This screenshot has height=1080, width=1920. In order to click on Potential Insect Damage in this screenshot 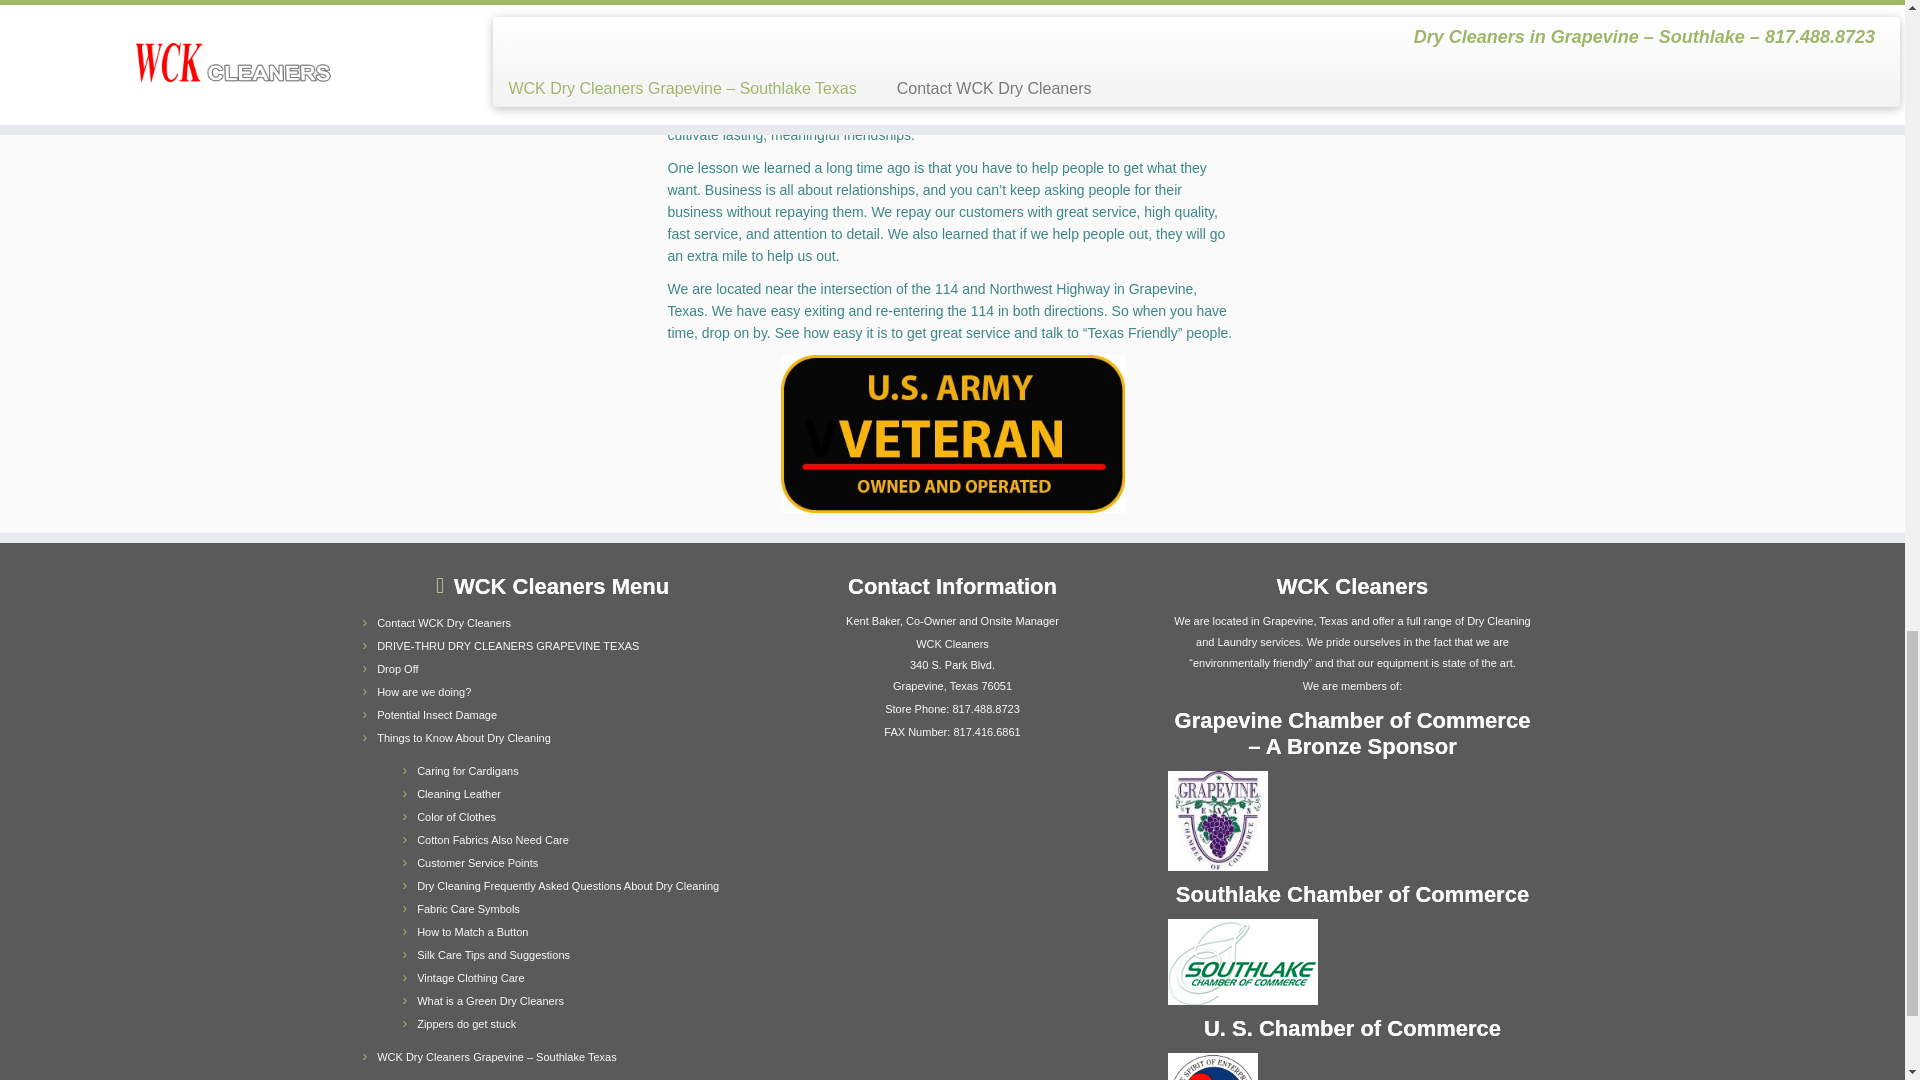, I will do `click(436, 714)`.